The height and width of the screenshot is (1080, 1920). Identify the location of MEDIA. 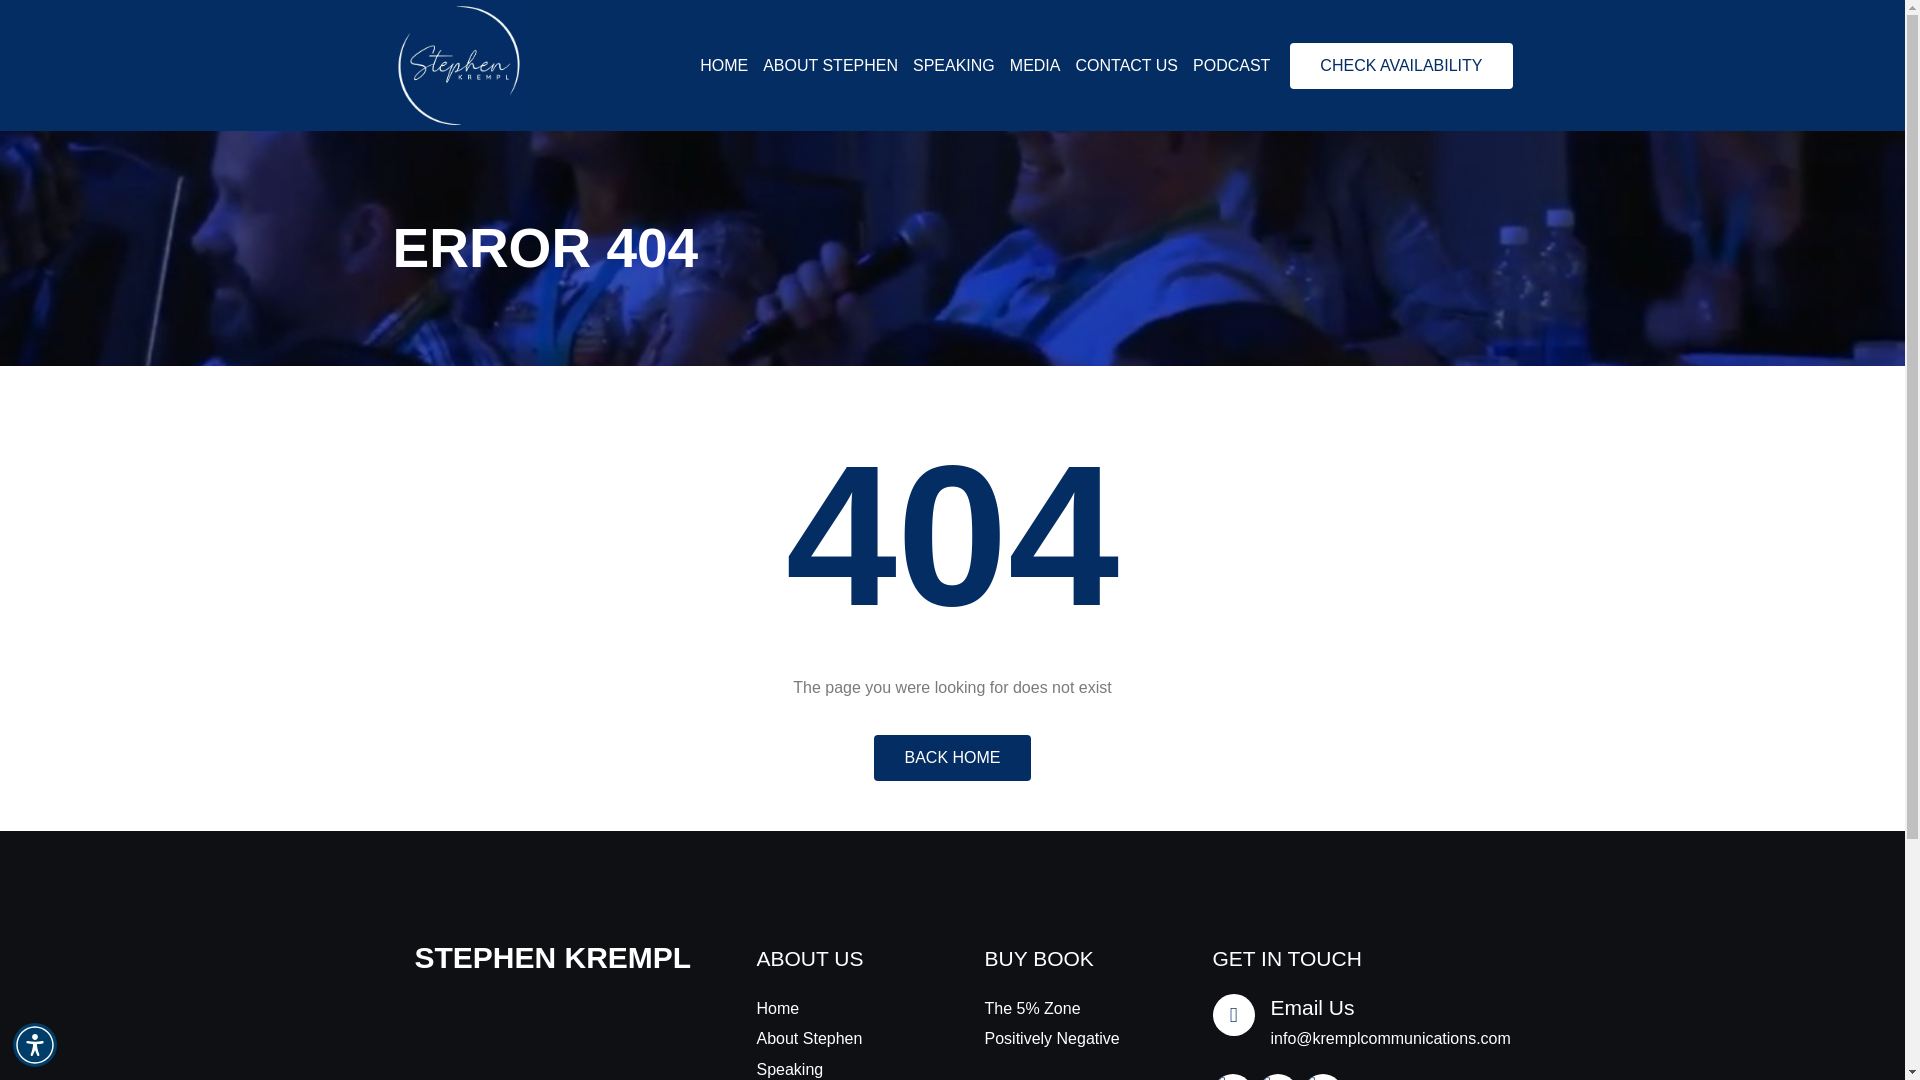
(1035, 66).